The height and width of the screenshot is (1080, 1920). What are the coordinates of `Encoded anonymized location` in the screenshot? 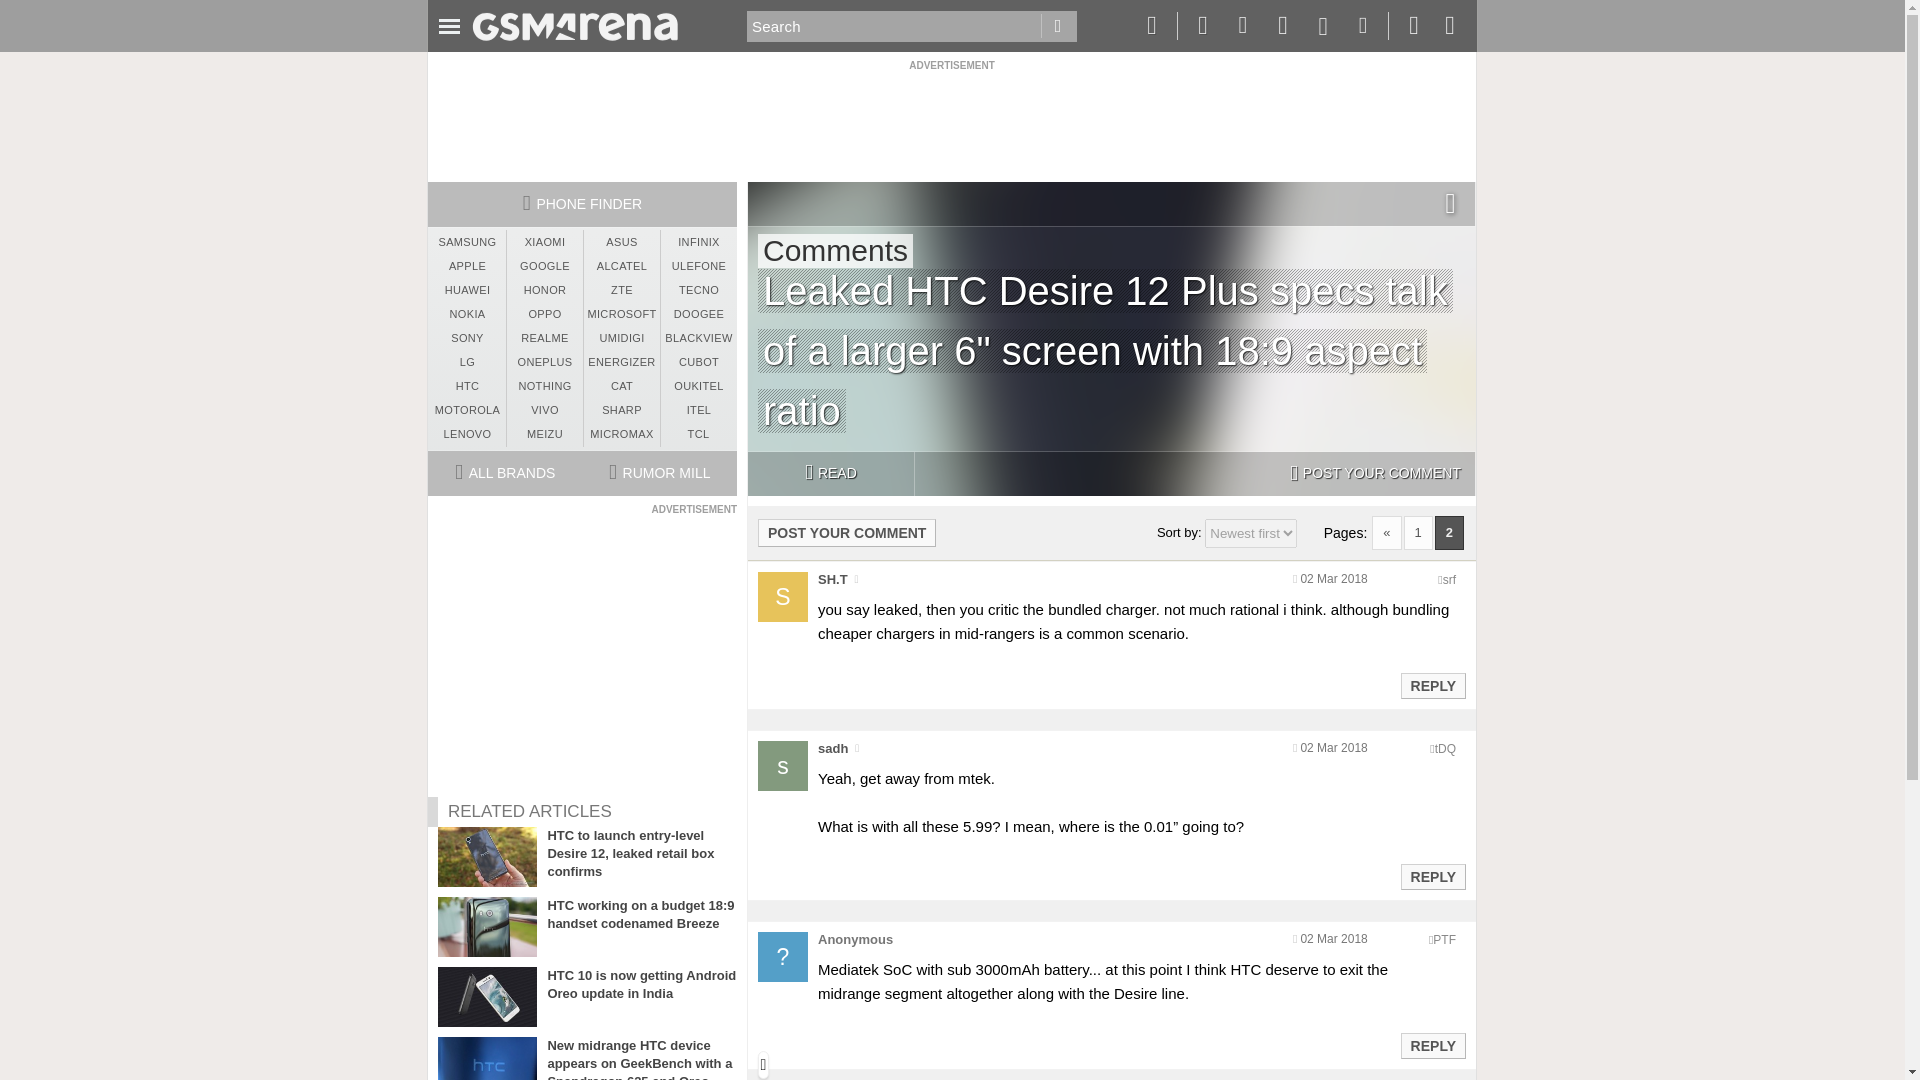 It's located at (1444, 748).